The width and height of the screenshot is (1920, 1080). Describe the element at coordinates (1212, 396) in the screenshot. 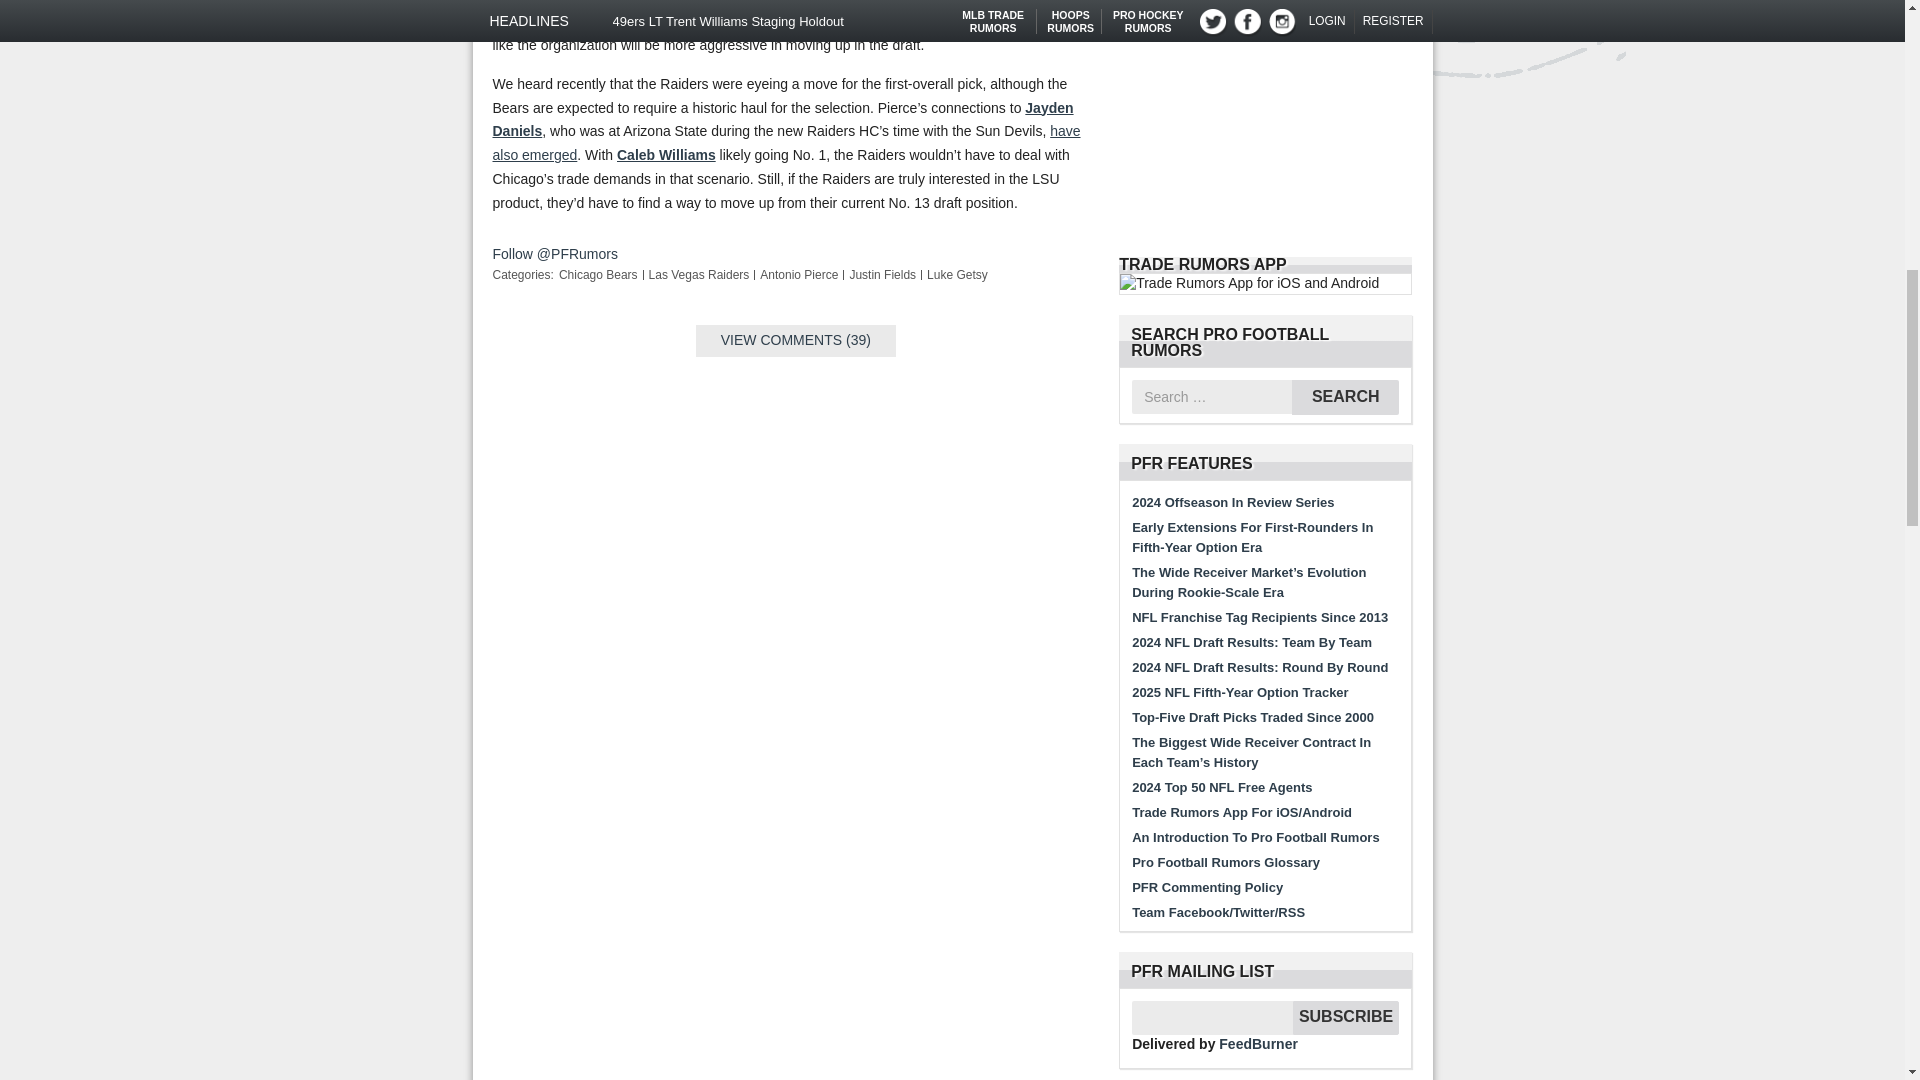

I see `Search for:` at that location.